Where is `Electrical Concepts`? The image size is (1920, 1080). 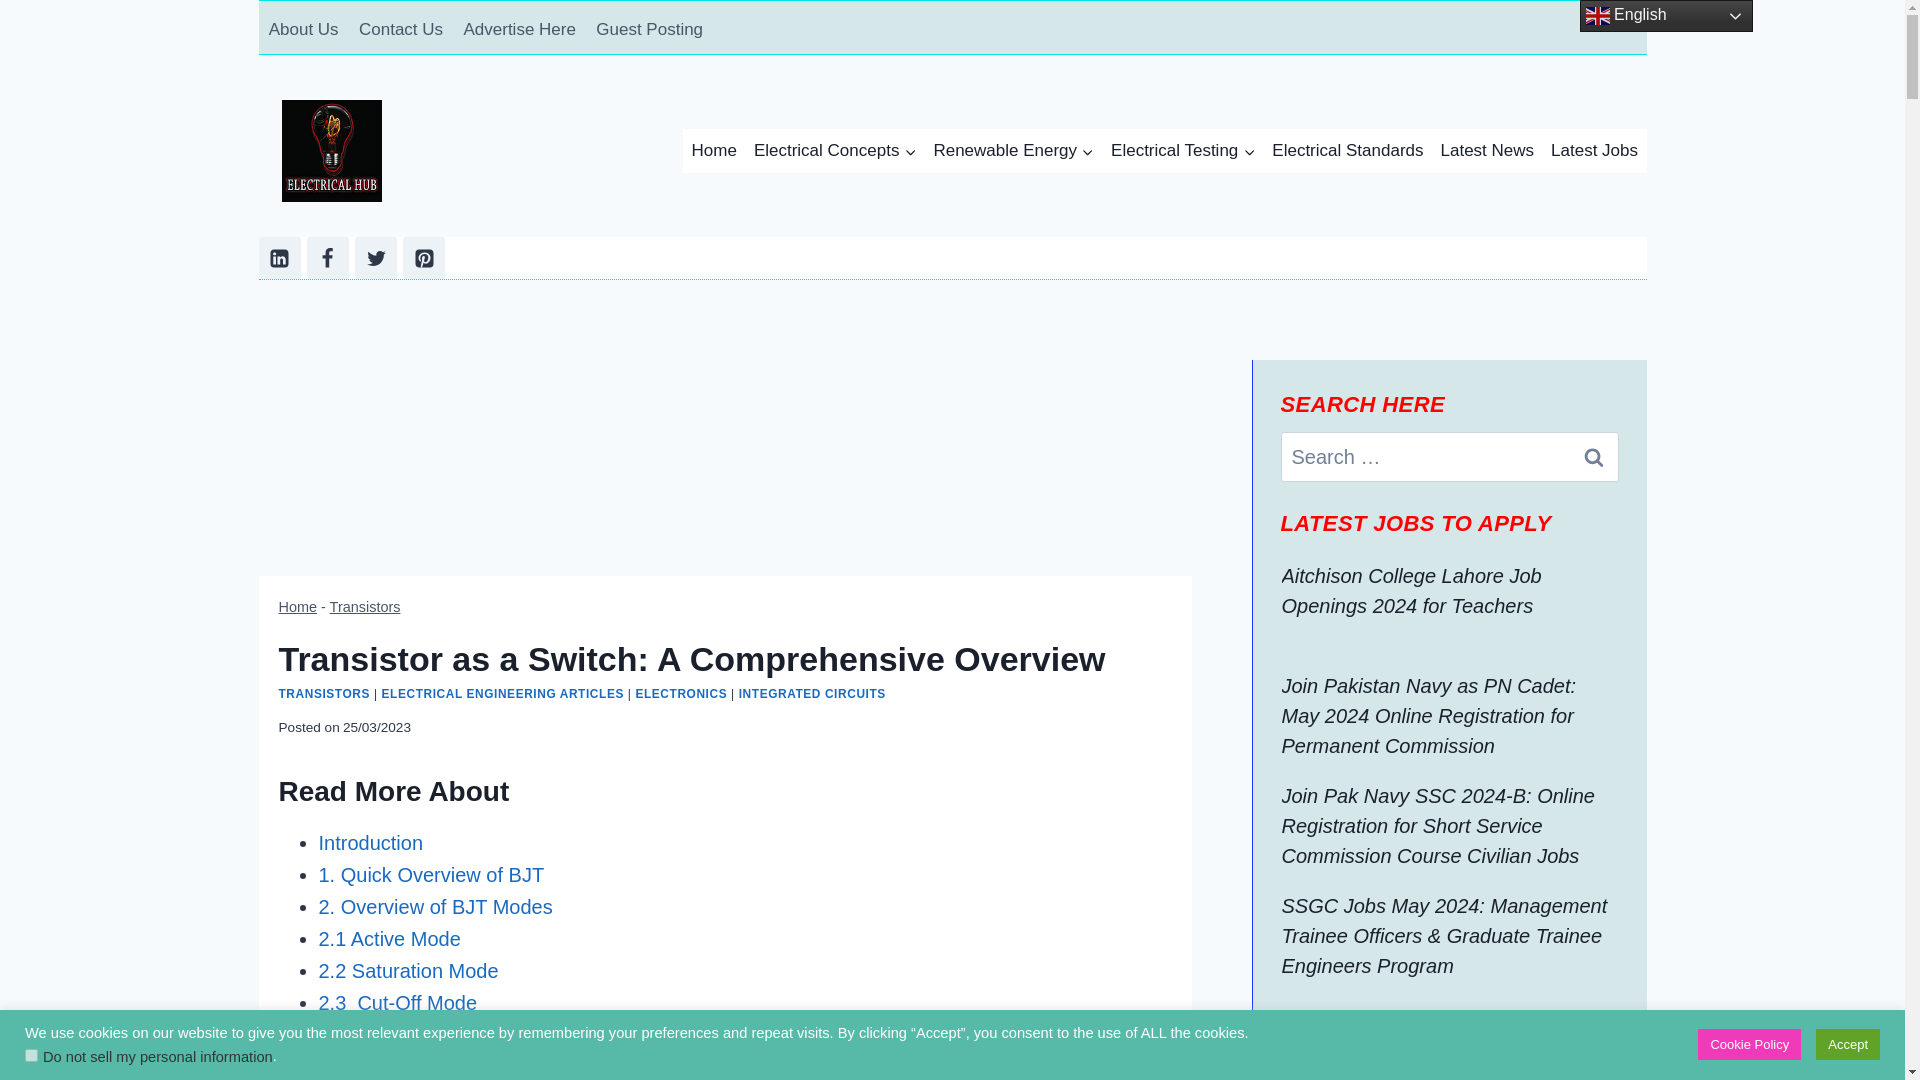 Electrical Concepts is located at coordinates (834, 150).